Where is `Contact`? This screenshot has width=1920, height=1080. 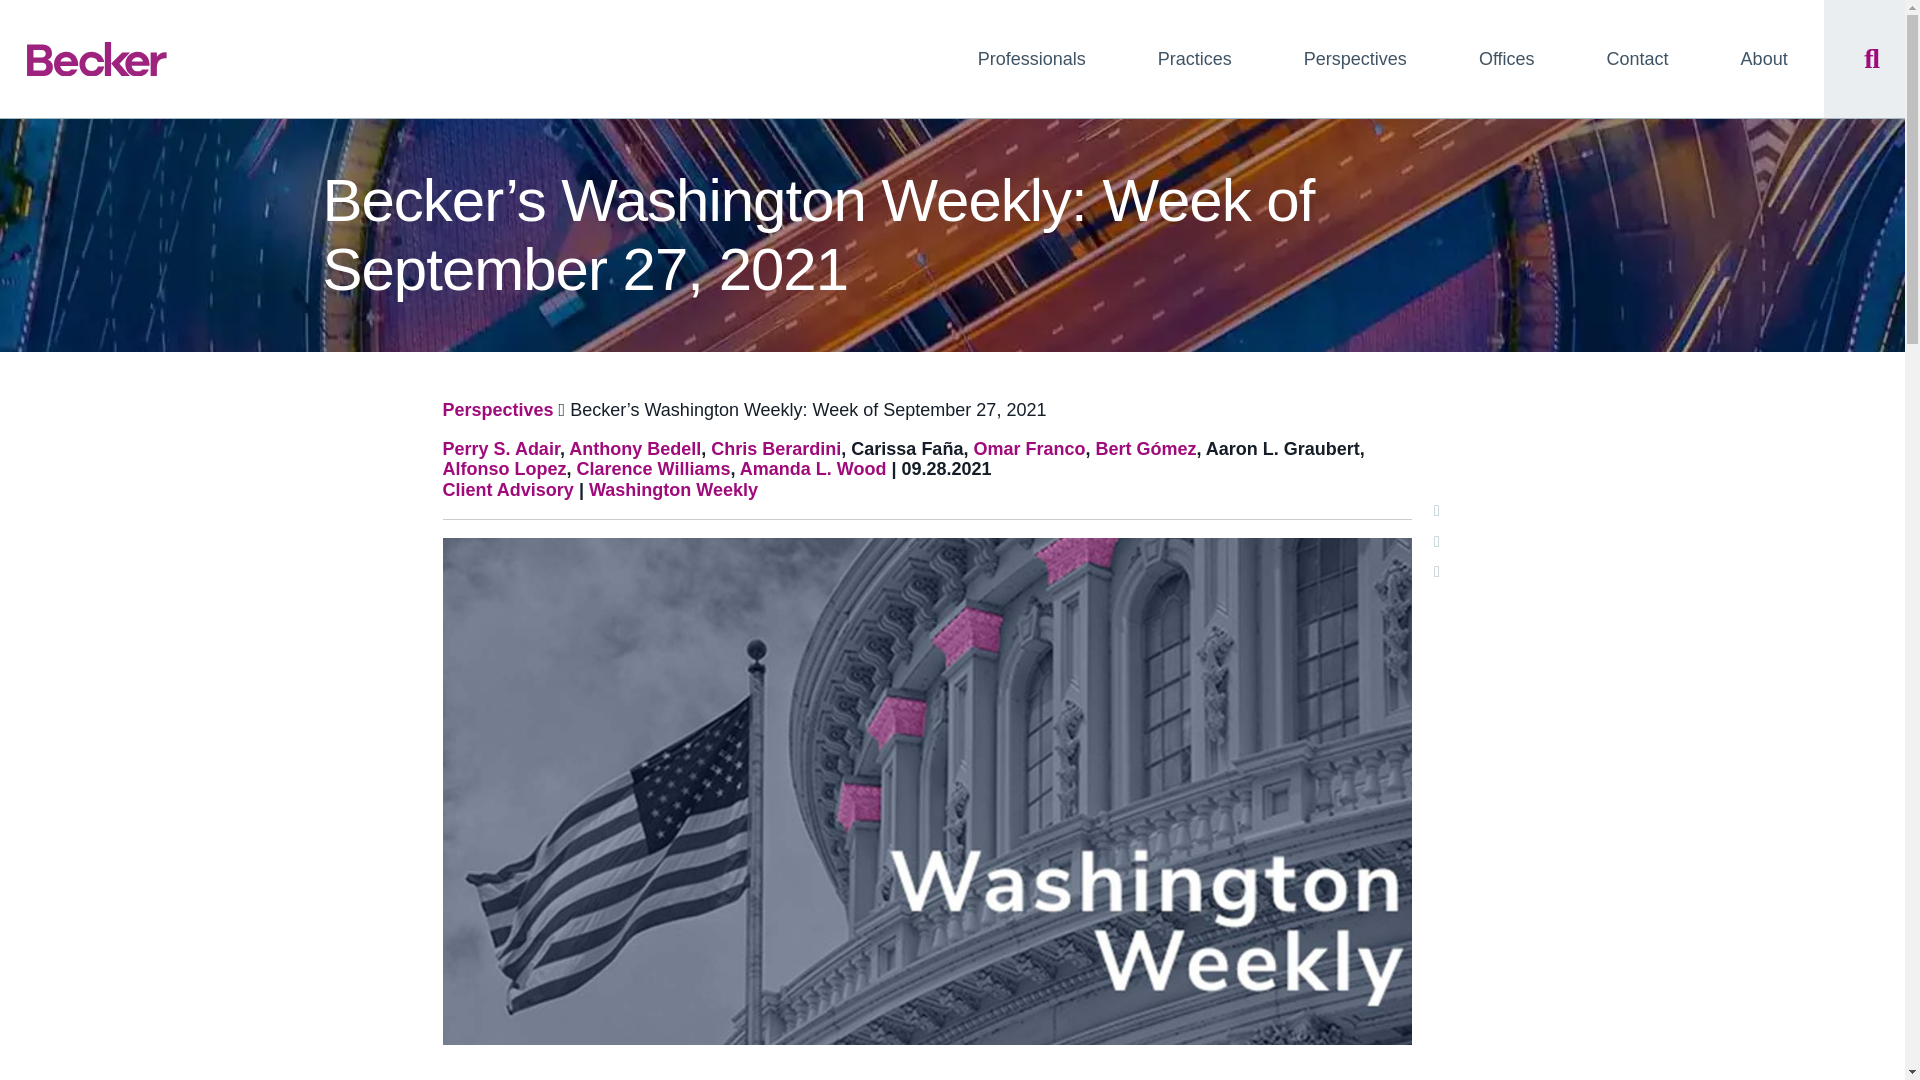 Contact is located at coordinates (1637, 58).